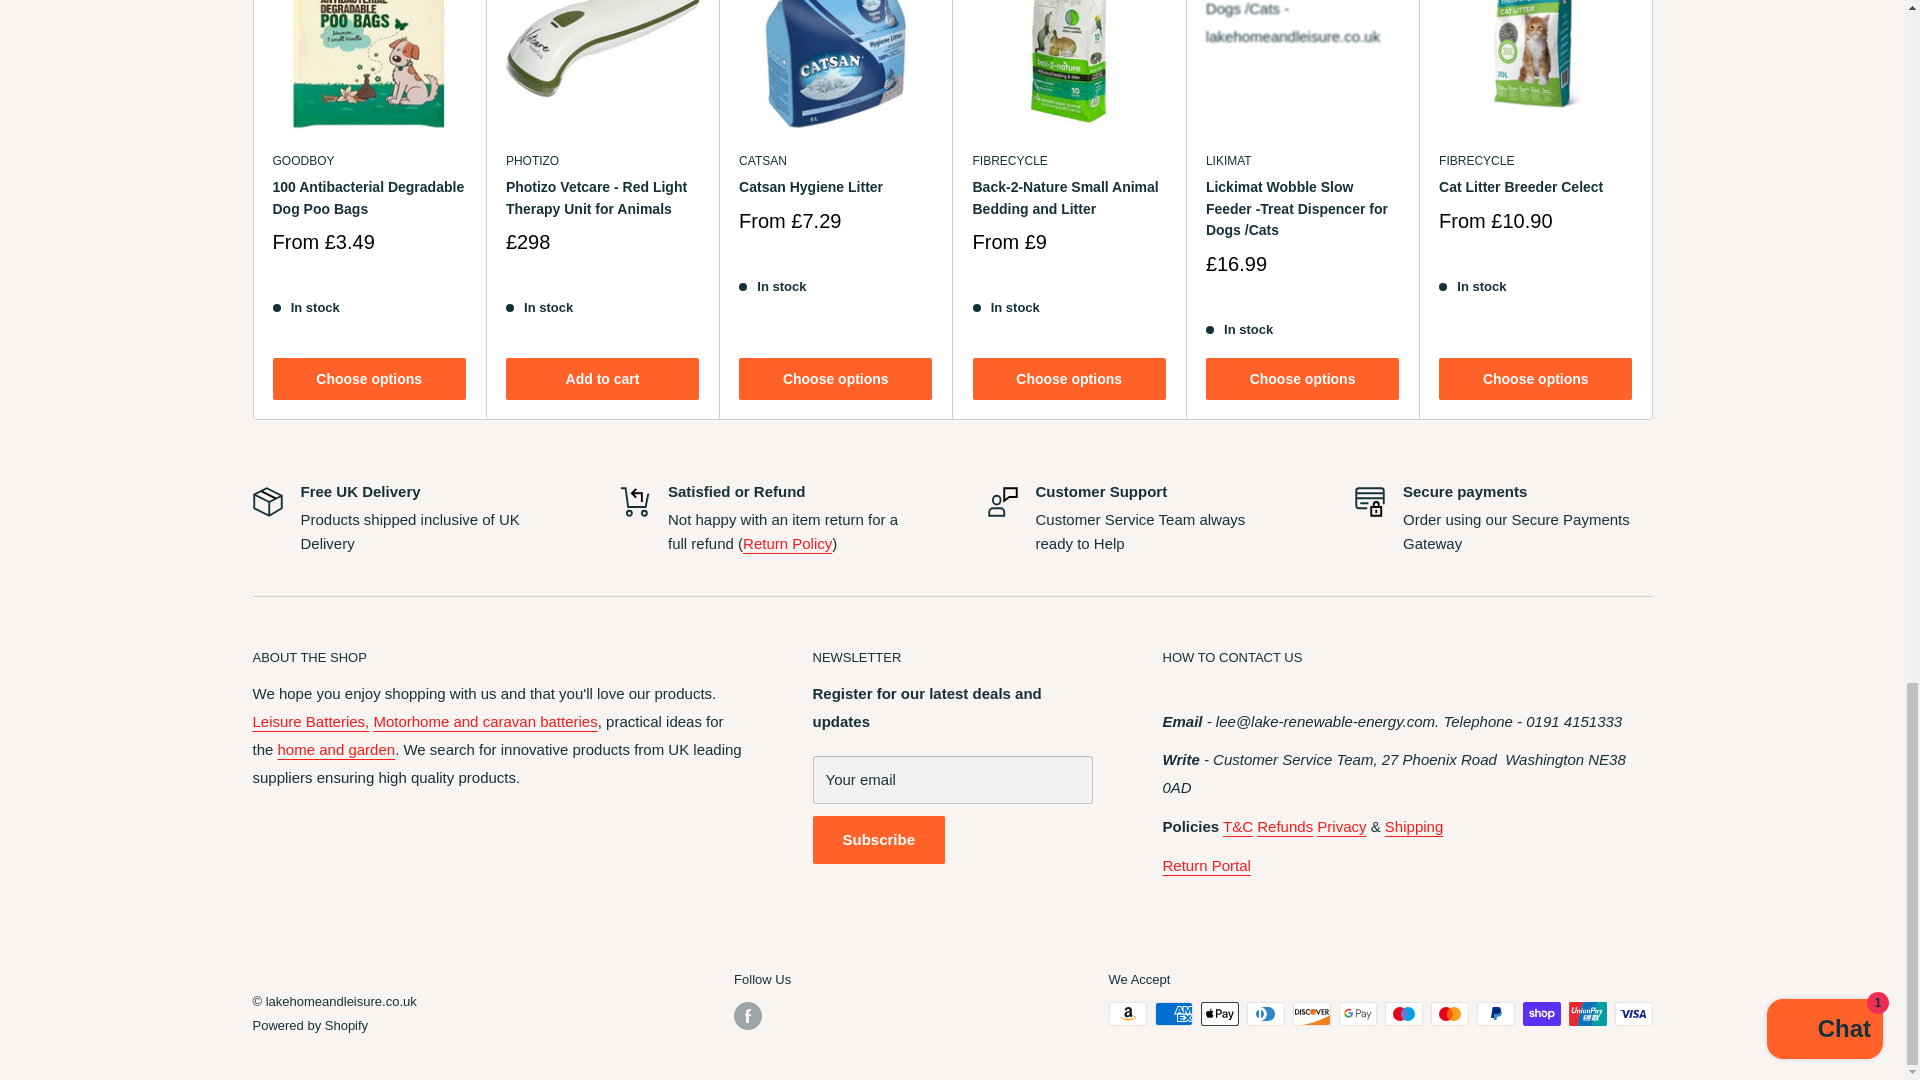  I want to click on Shipping Policy, so click(1414, 826).